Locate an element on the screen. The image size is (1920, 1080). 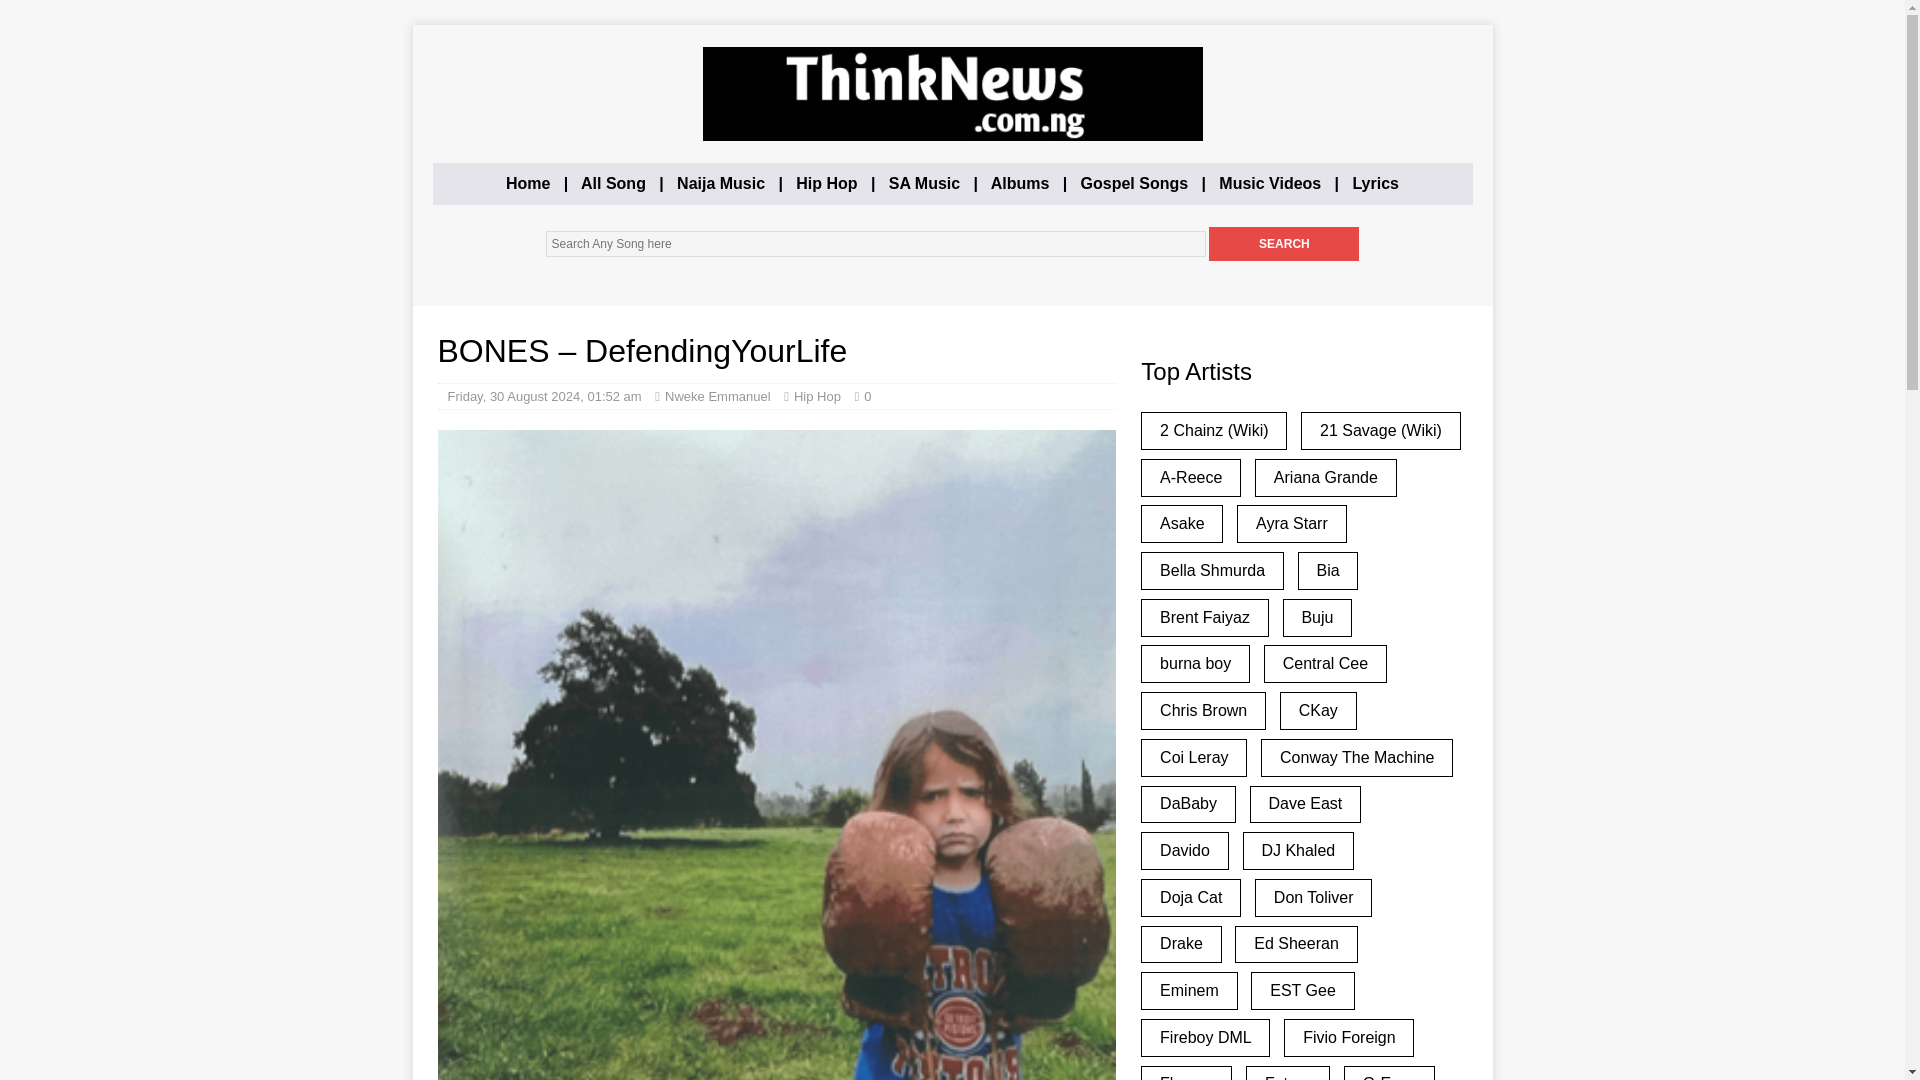
Search is located at coordinates (1284, 244).